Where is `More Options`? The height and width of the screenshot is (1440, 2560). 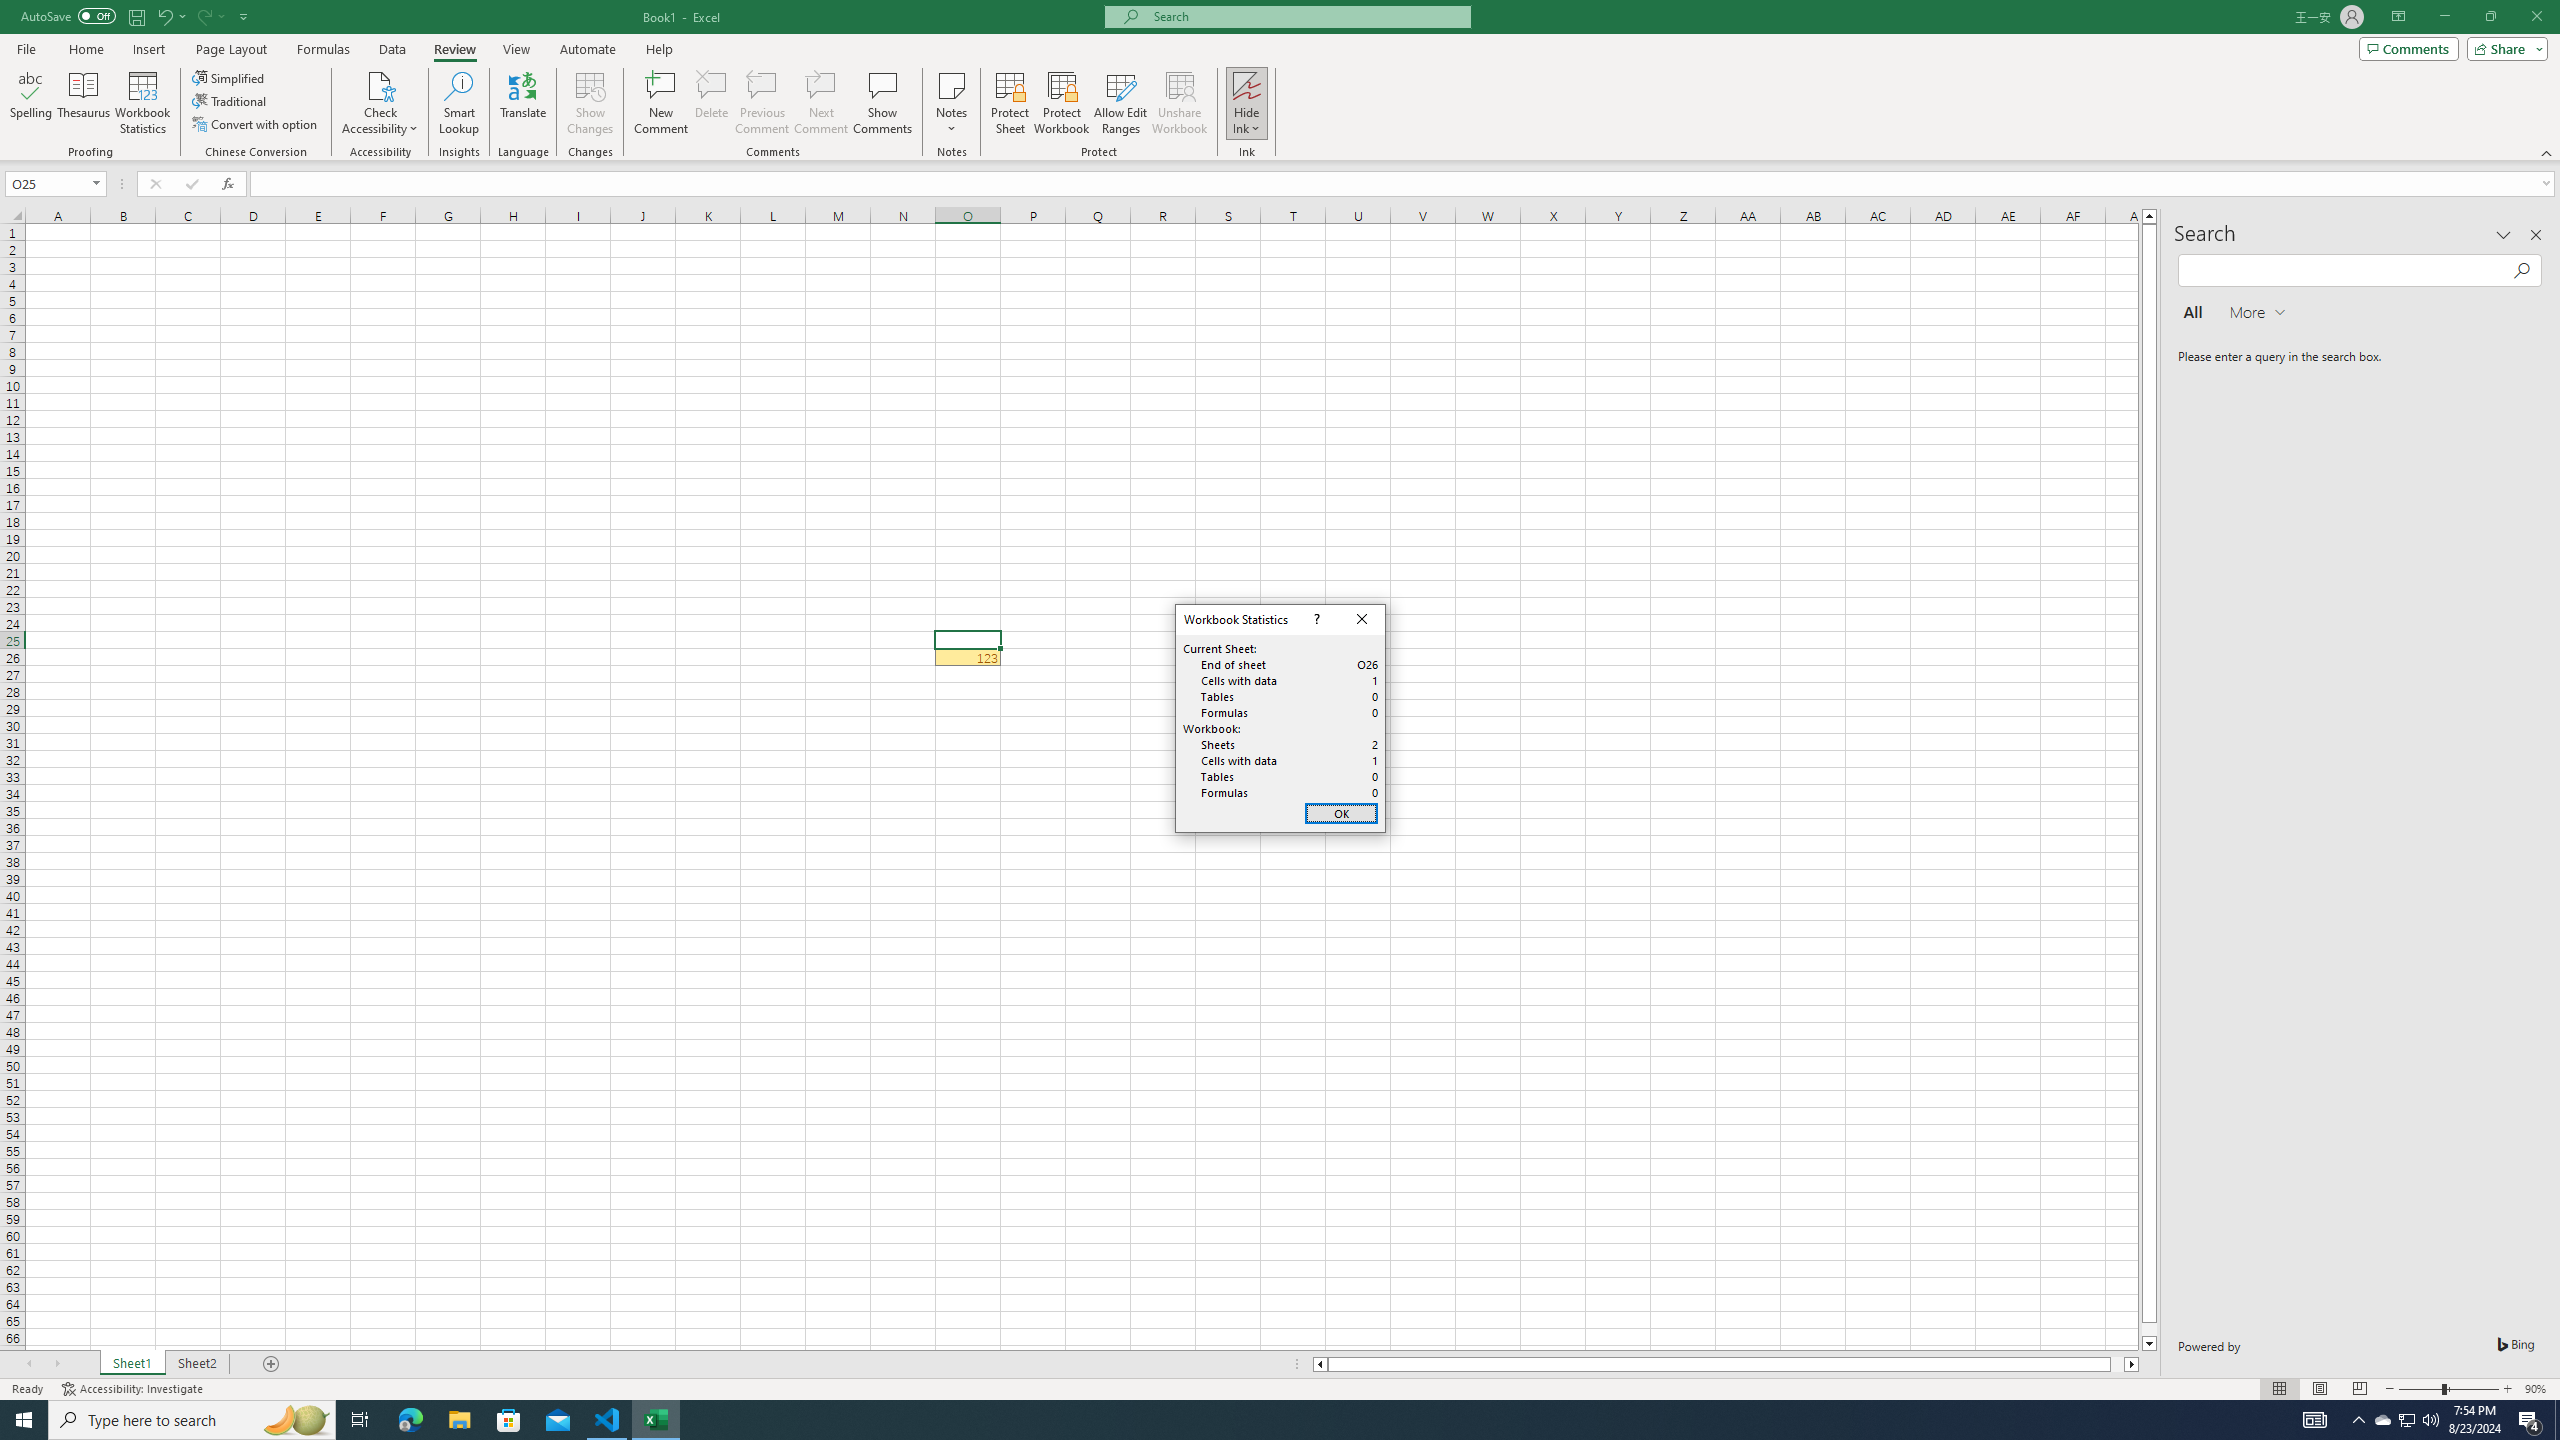
More Options is located at coordinates (1246, 121).